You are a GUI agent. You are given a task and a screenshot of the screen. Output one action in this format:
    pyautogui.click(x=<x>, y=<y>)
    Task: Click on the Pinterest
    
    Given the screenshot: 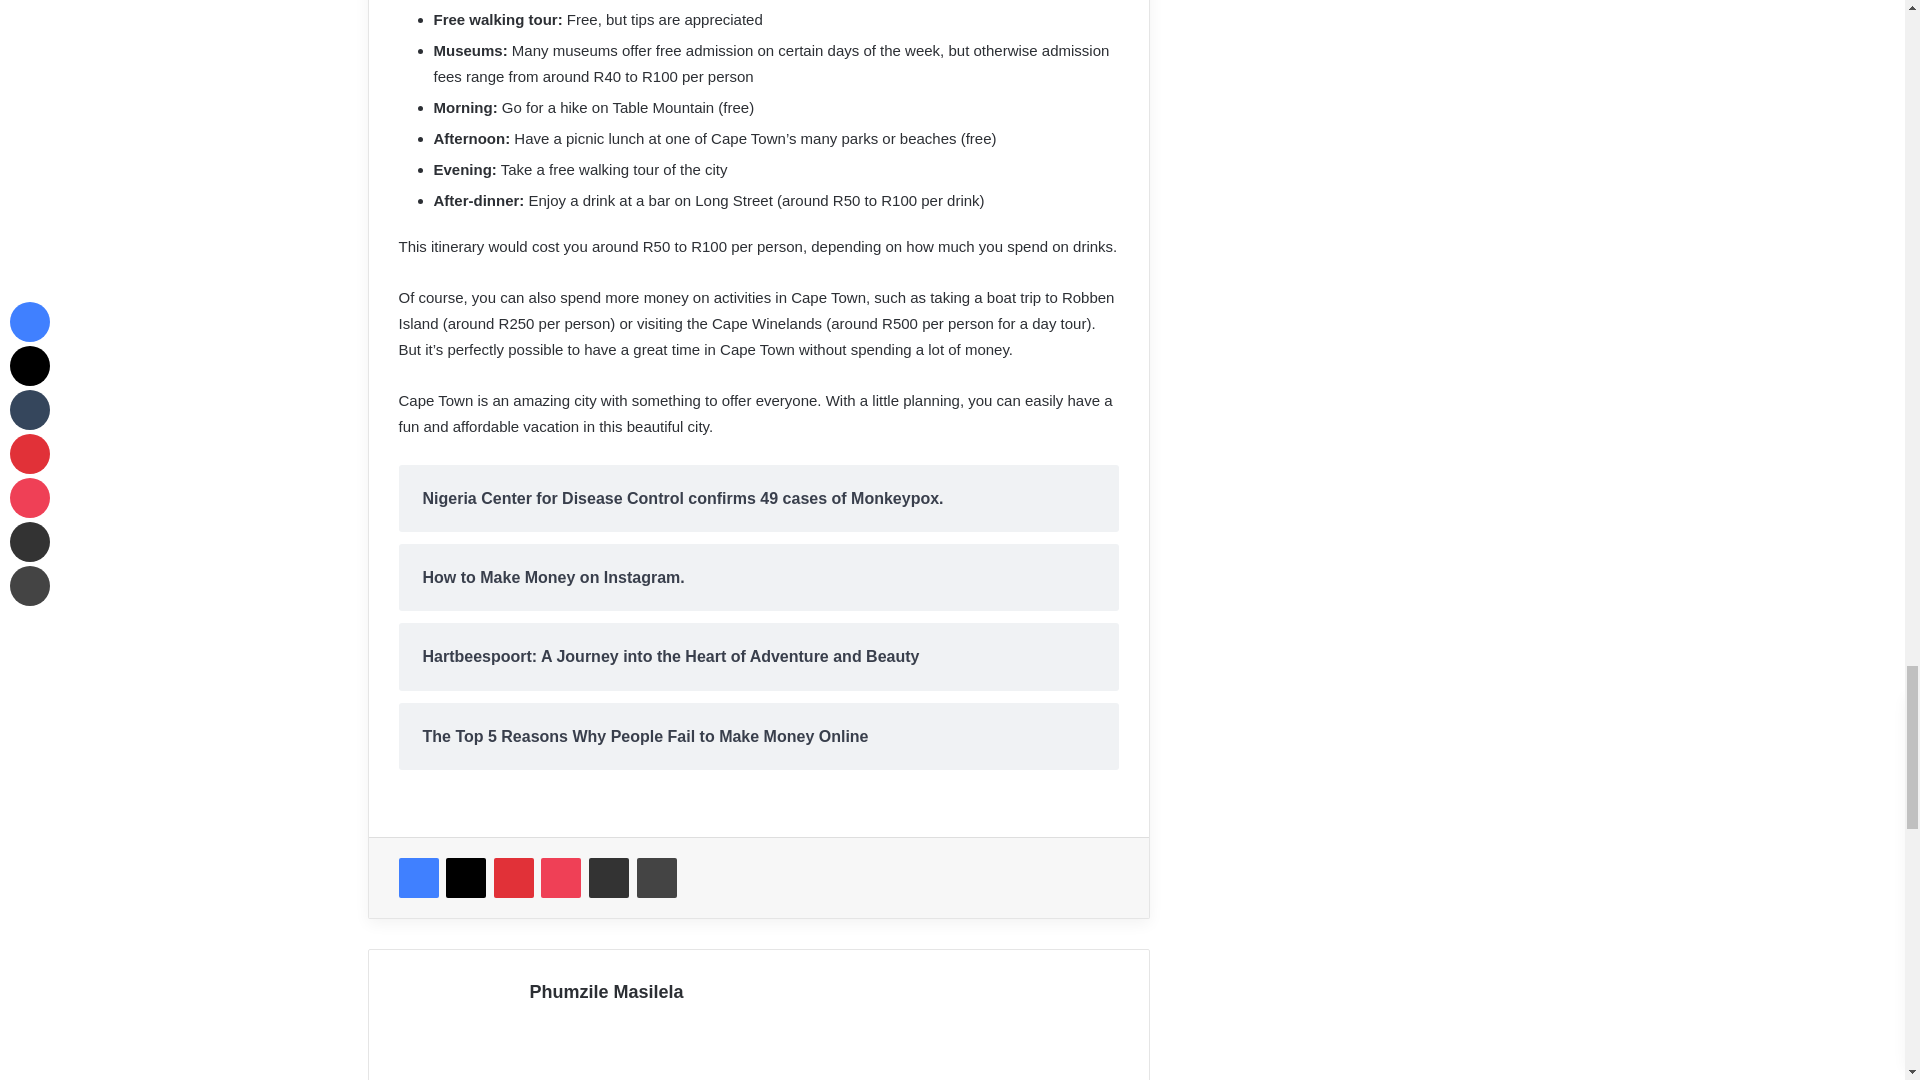 What is the action you would take?
    pyautogui.click(x=513, y=877)
    